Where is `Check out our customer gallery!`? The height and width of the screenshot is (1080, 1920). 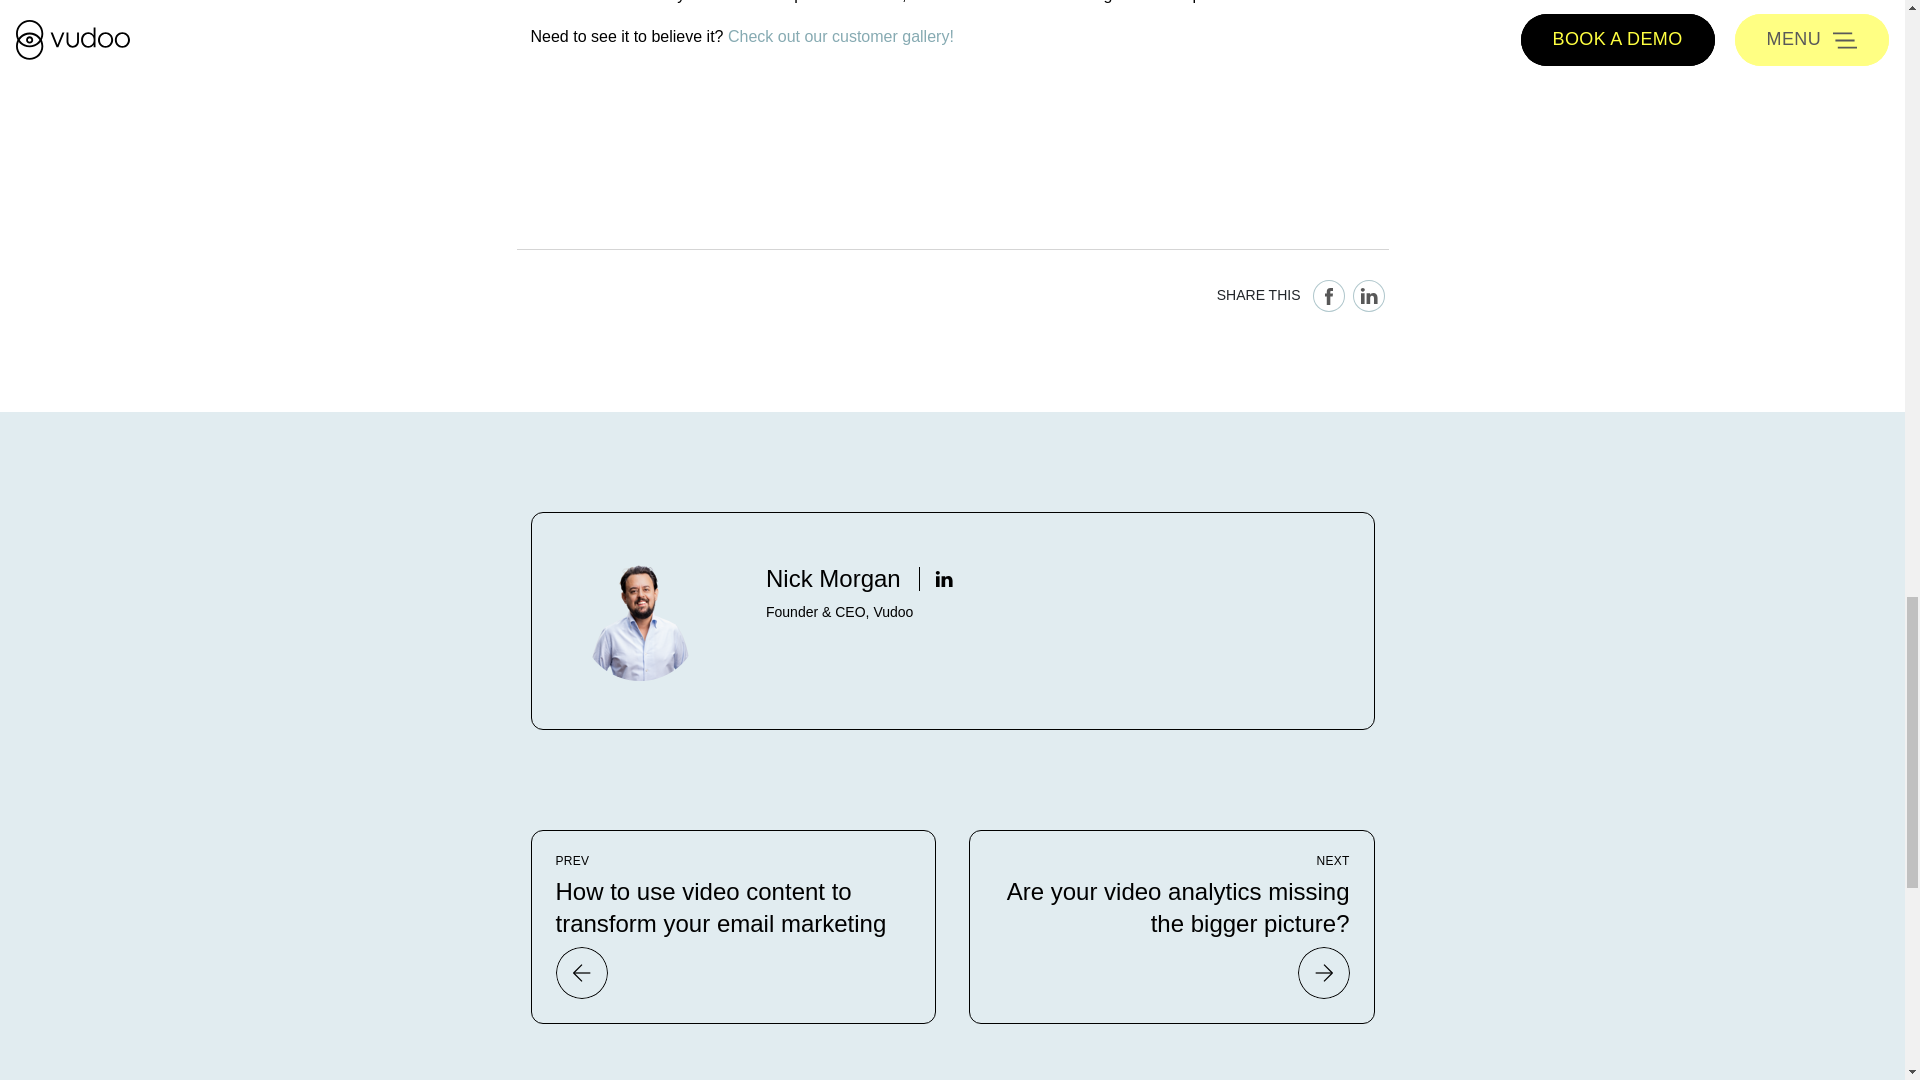
Check out our customer gallery! is located at coordinates (840, 36).